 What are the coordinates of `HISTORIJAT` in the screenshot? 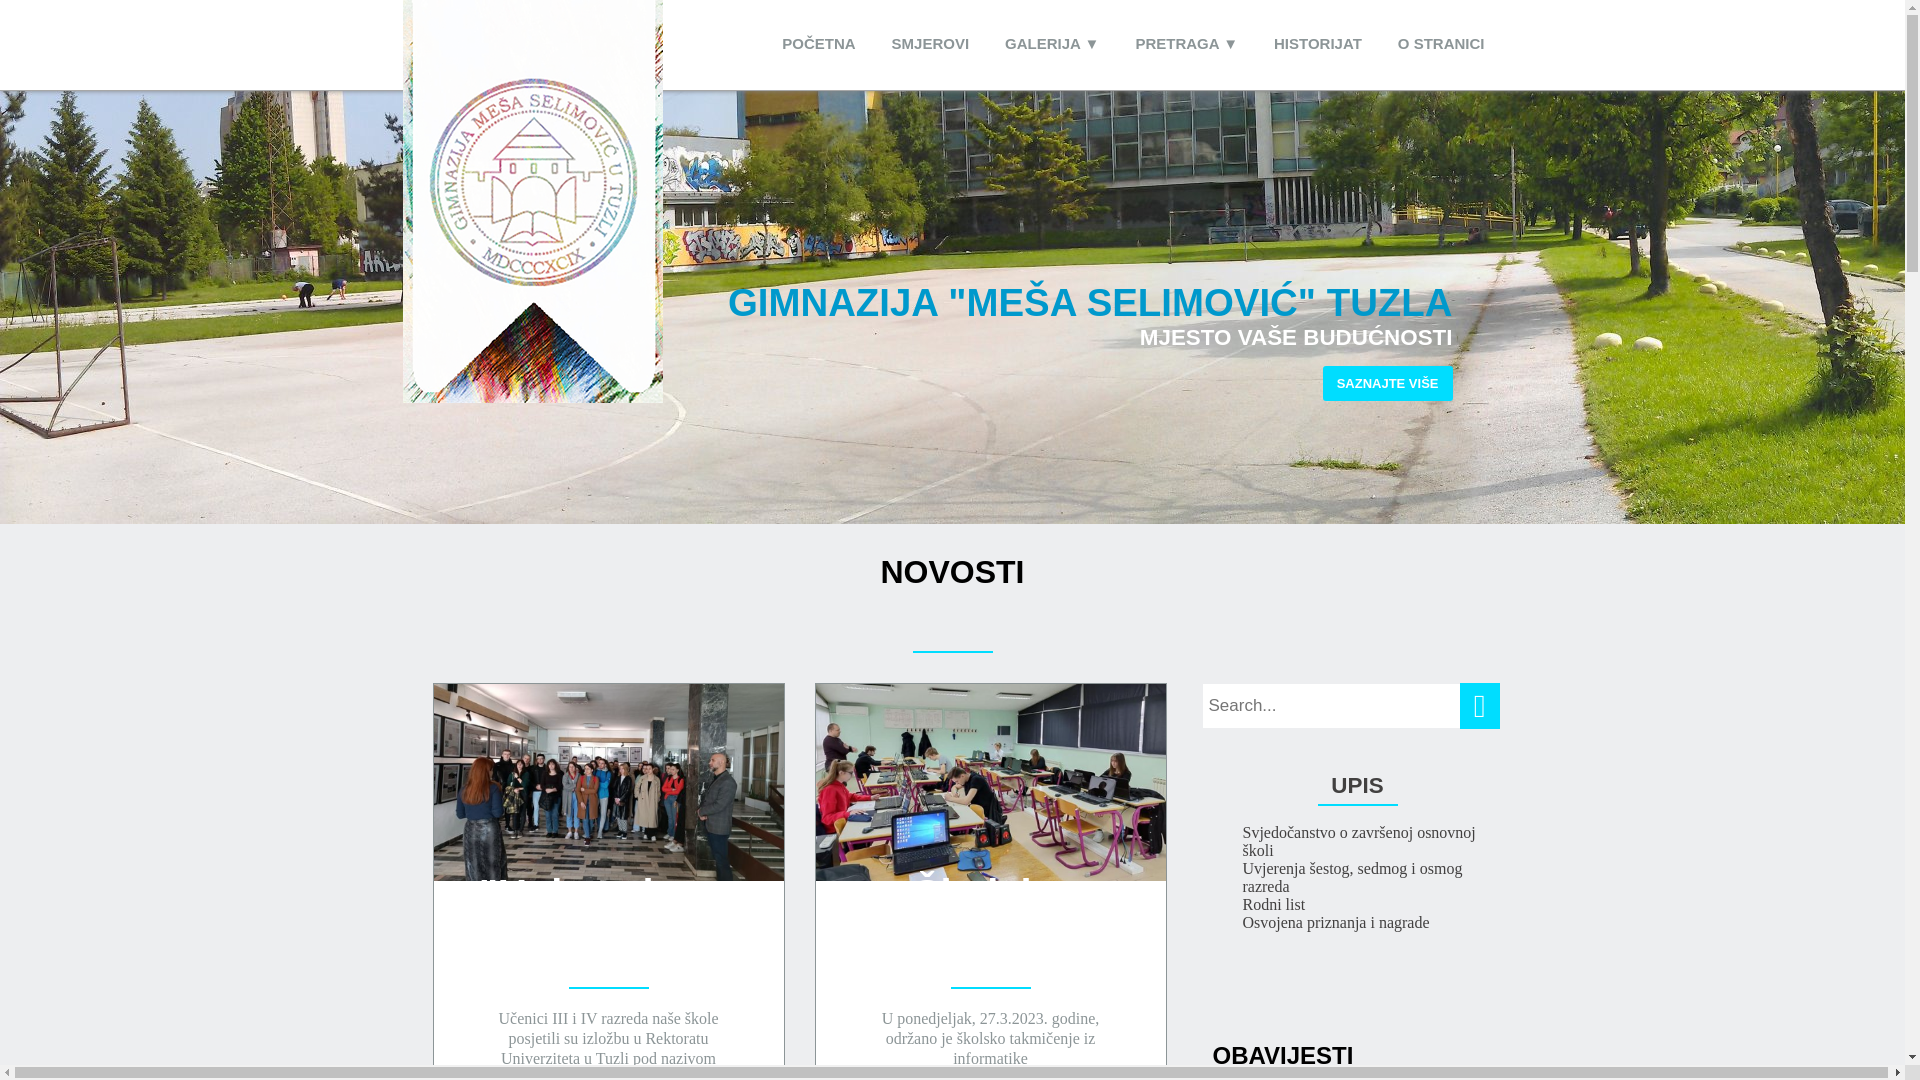 It's located at (1318, 44).